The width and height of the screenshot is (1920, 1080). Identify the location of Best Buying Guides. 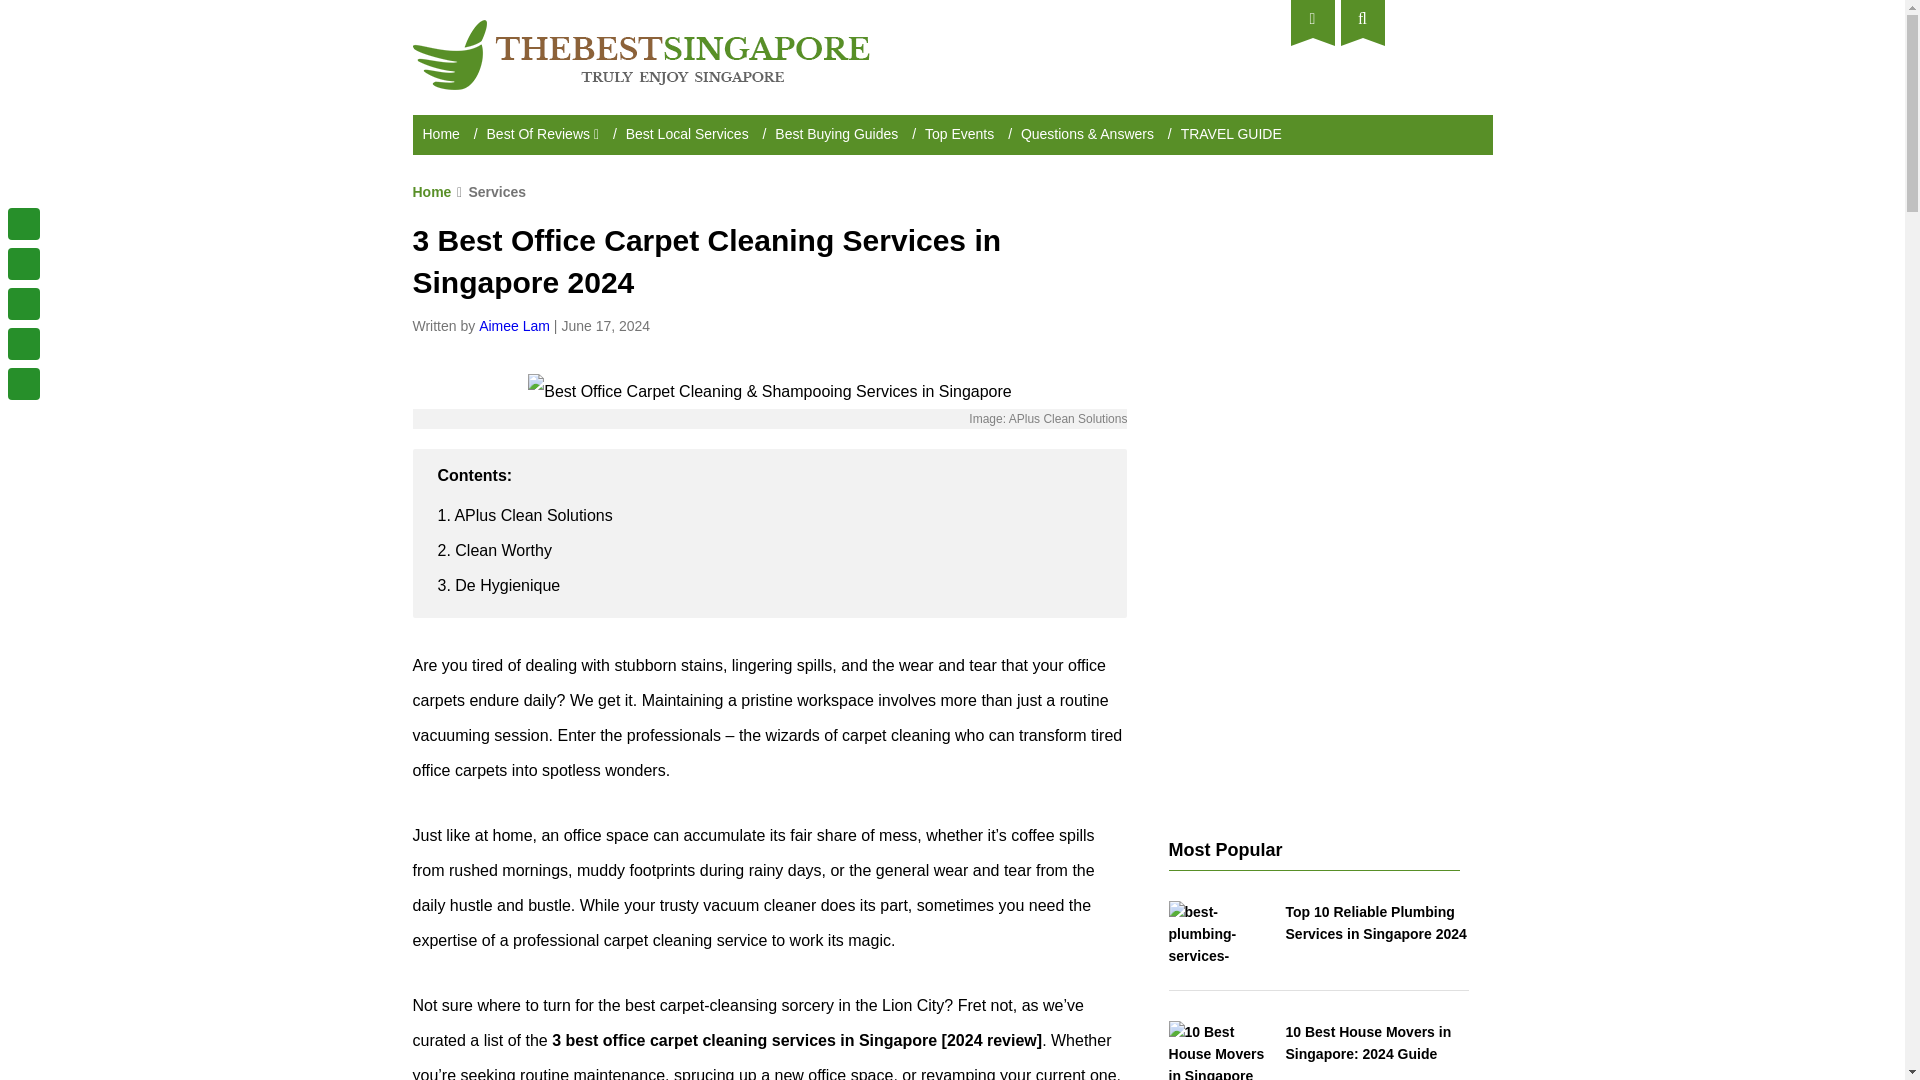
(836, 134).